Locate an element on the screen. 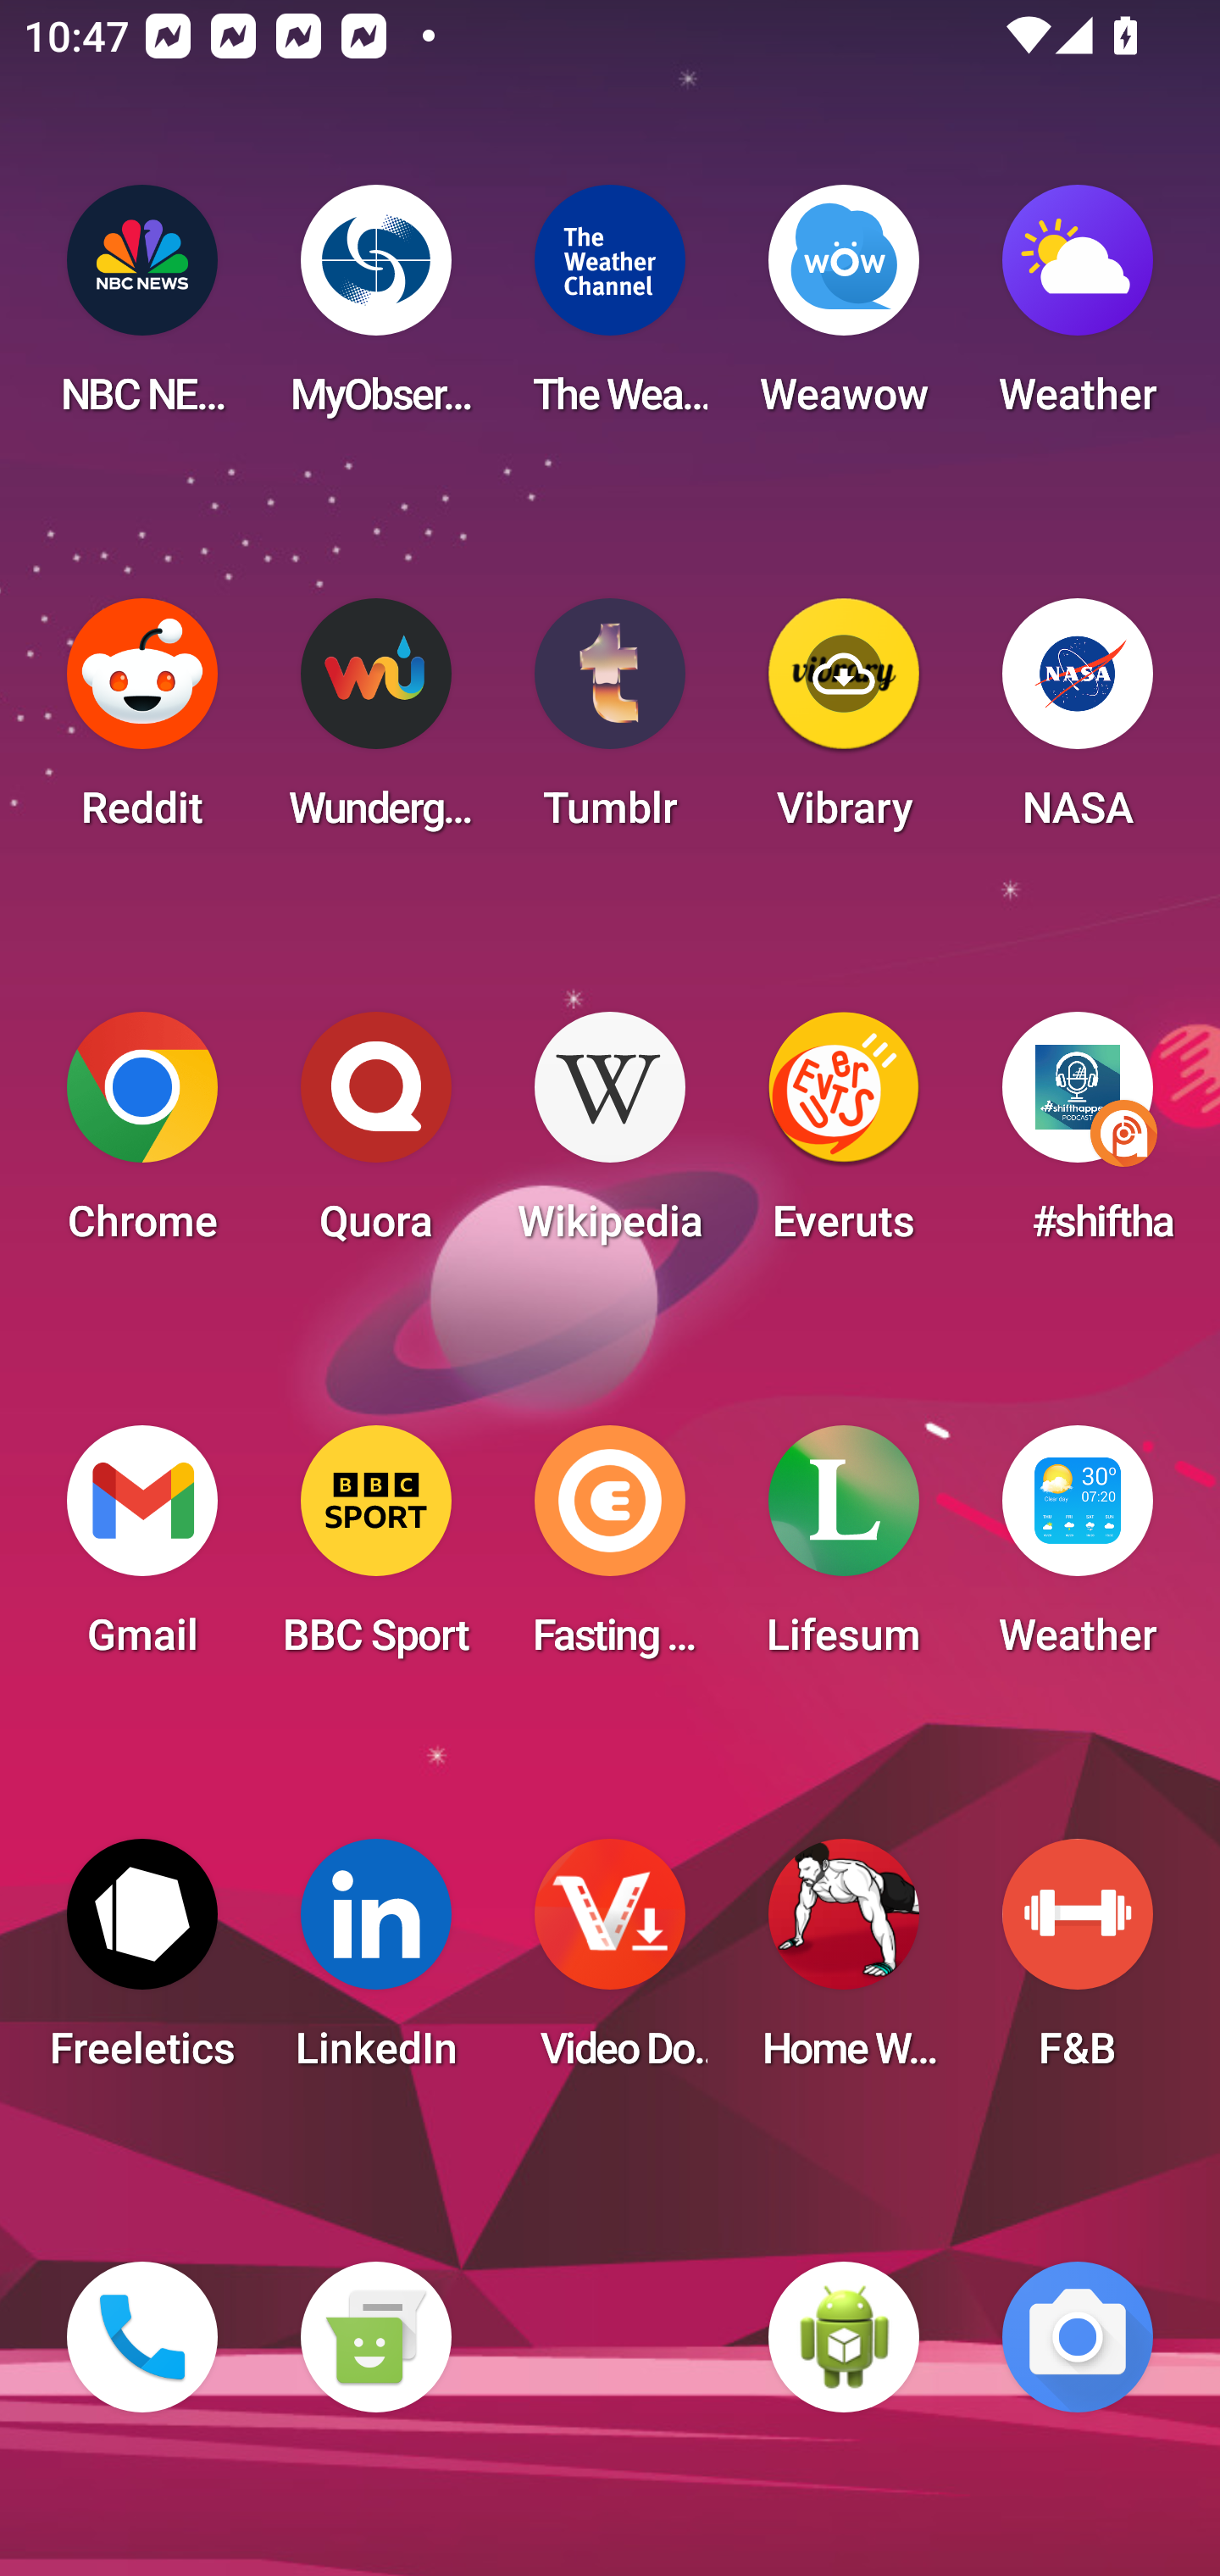 The height and width of the screenshot is (2576, 1220). Everuts is located at coordinates (844, 1137).